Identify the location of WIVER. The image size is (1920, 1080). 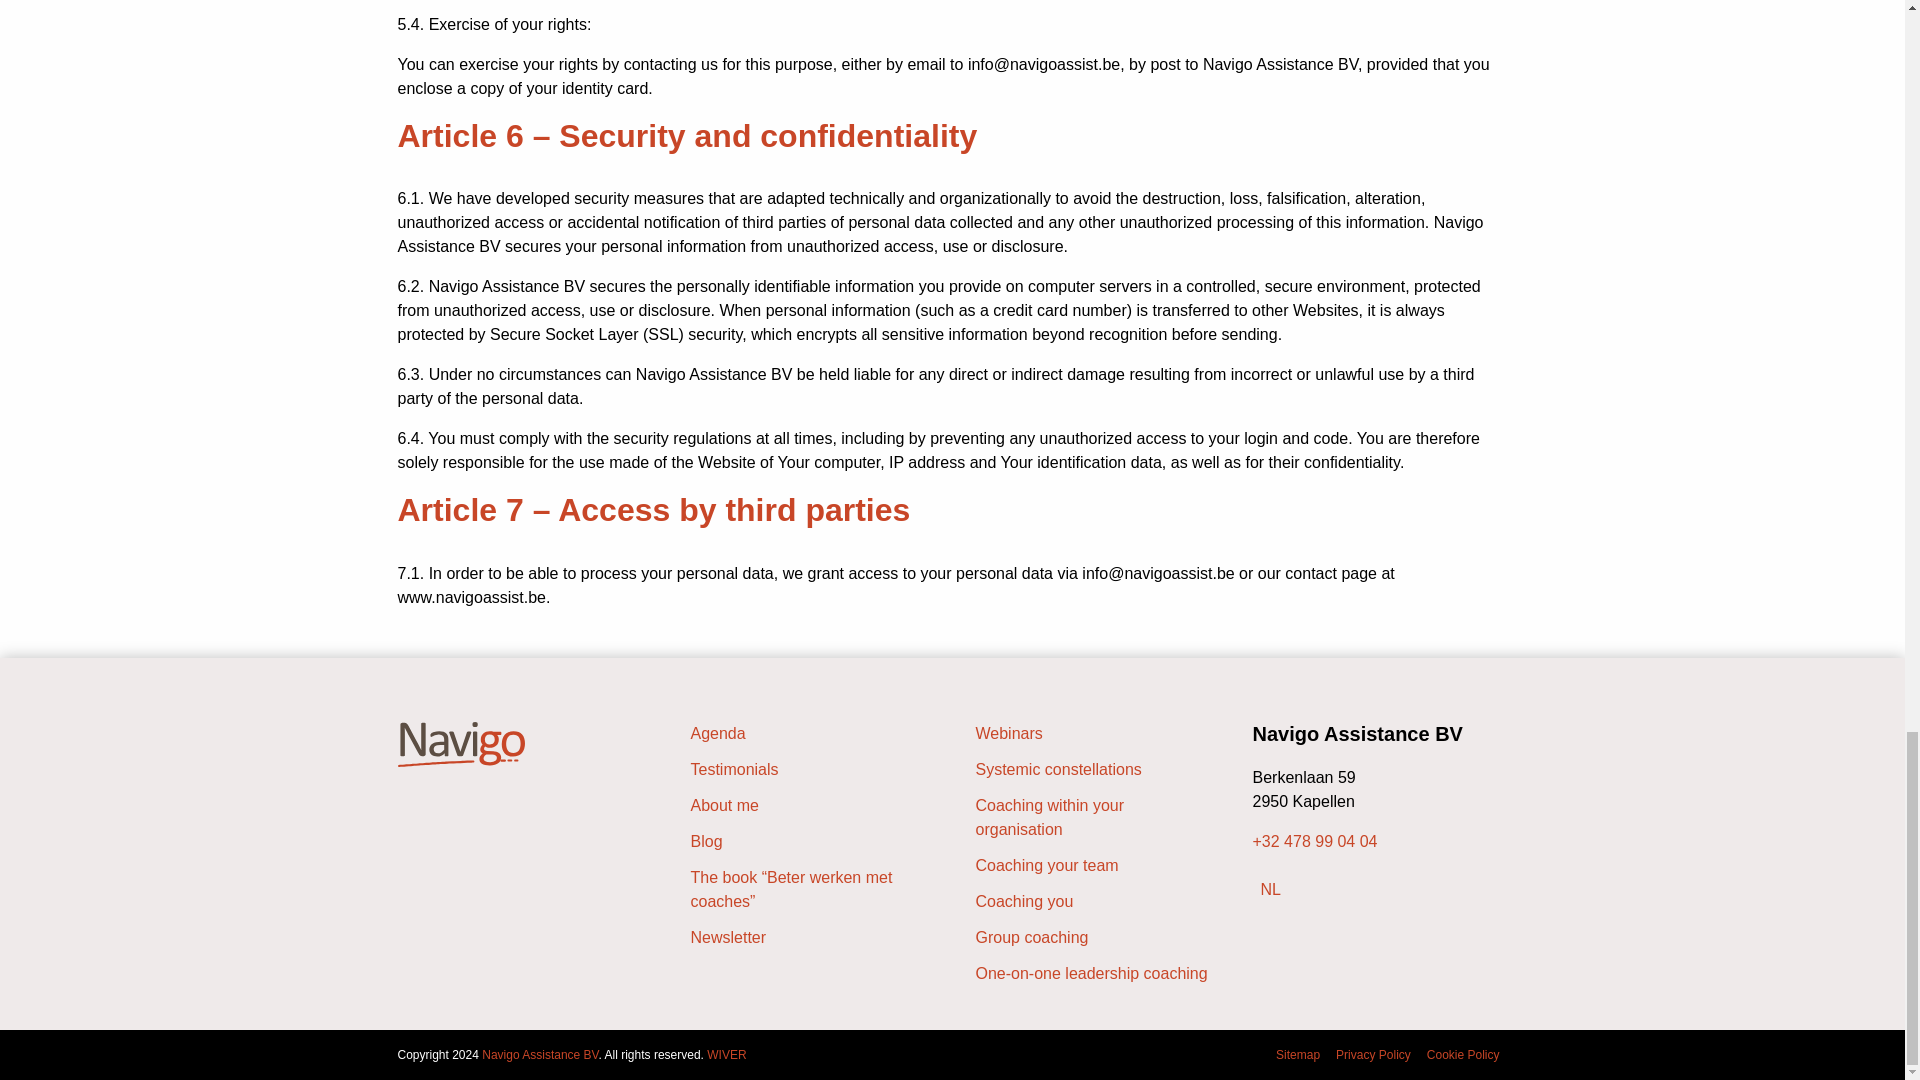
(726, 1054).